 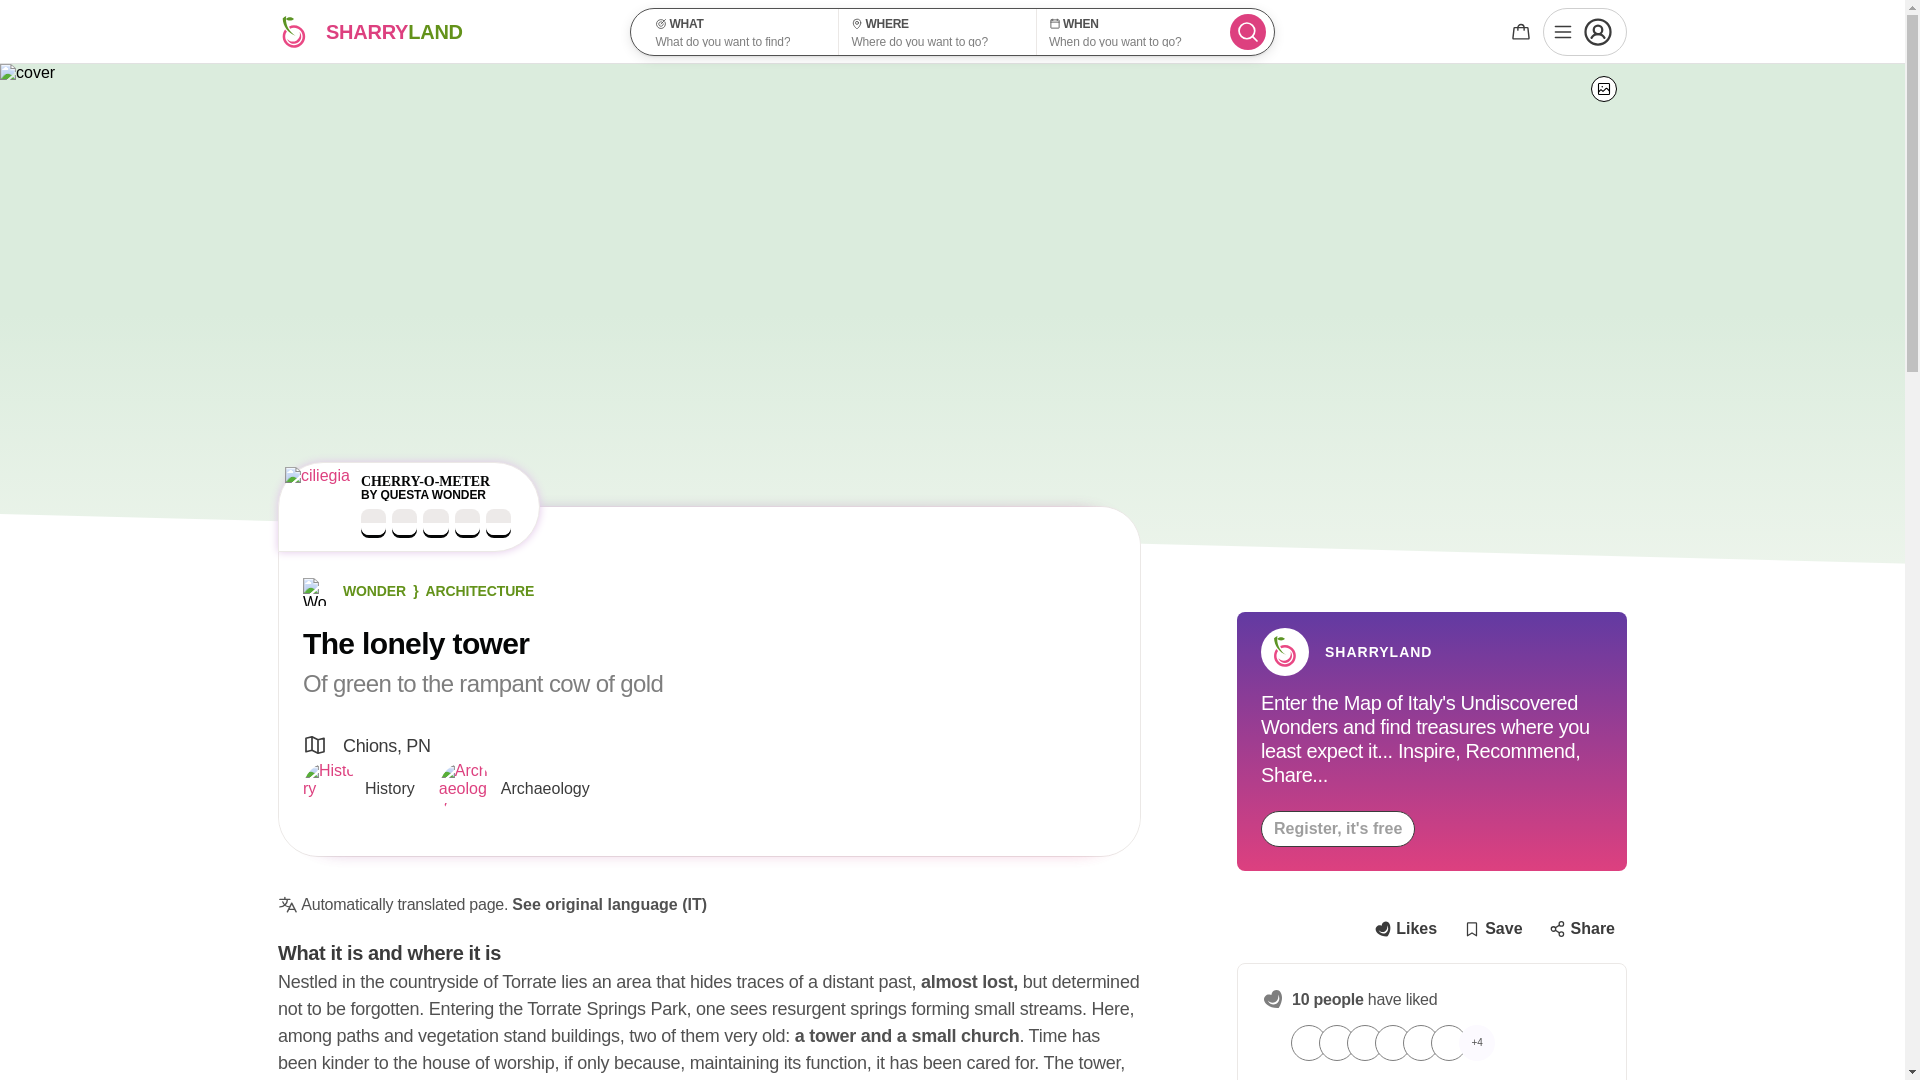 What do you see at coordinates (1582, 929) in the screenshot?
I see `History` at bounding box center [1582, 929].